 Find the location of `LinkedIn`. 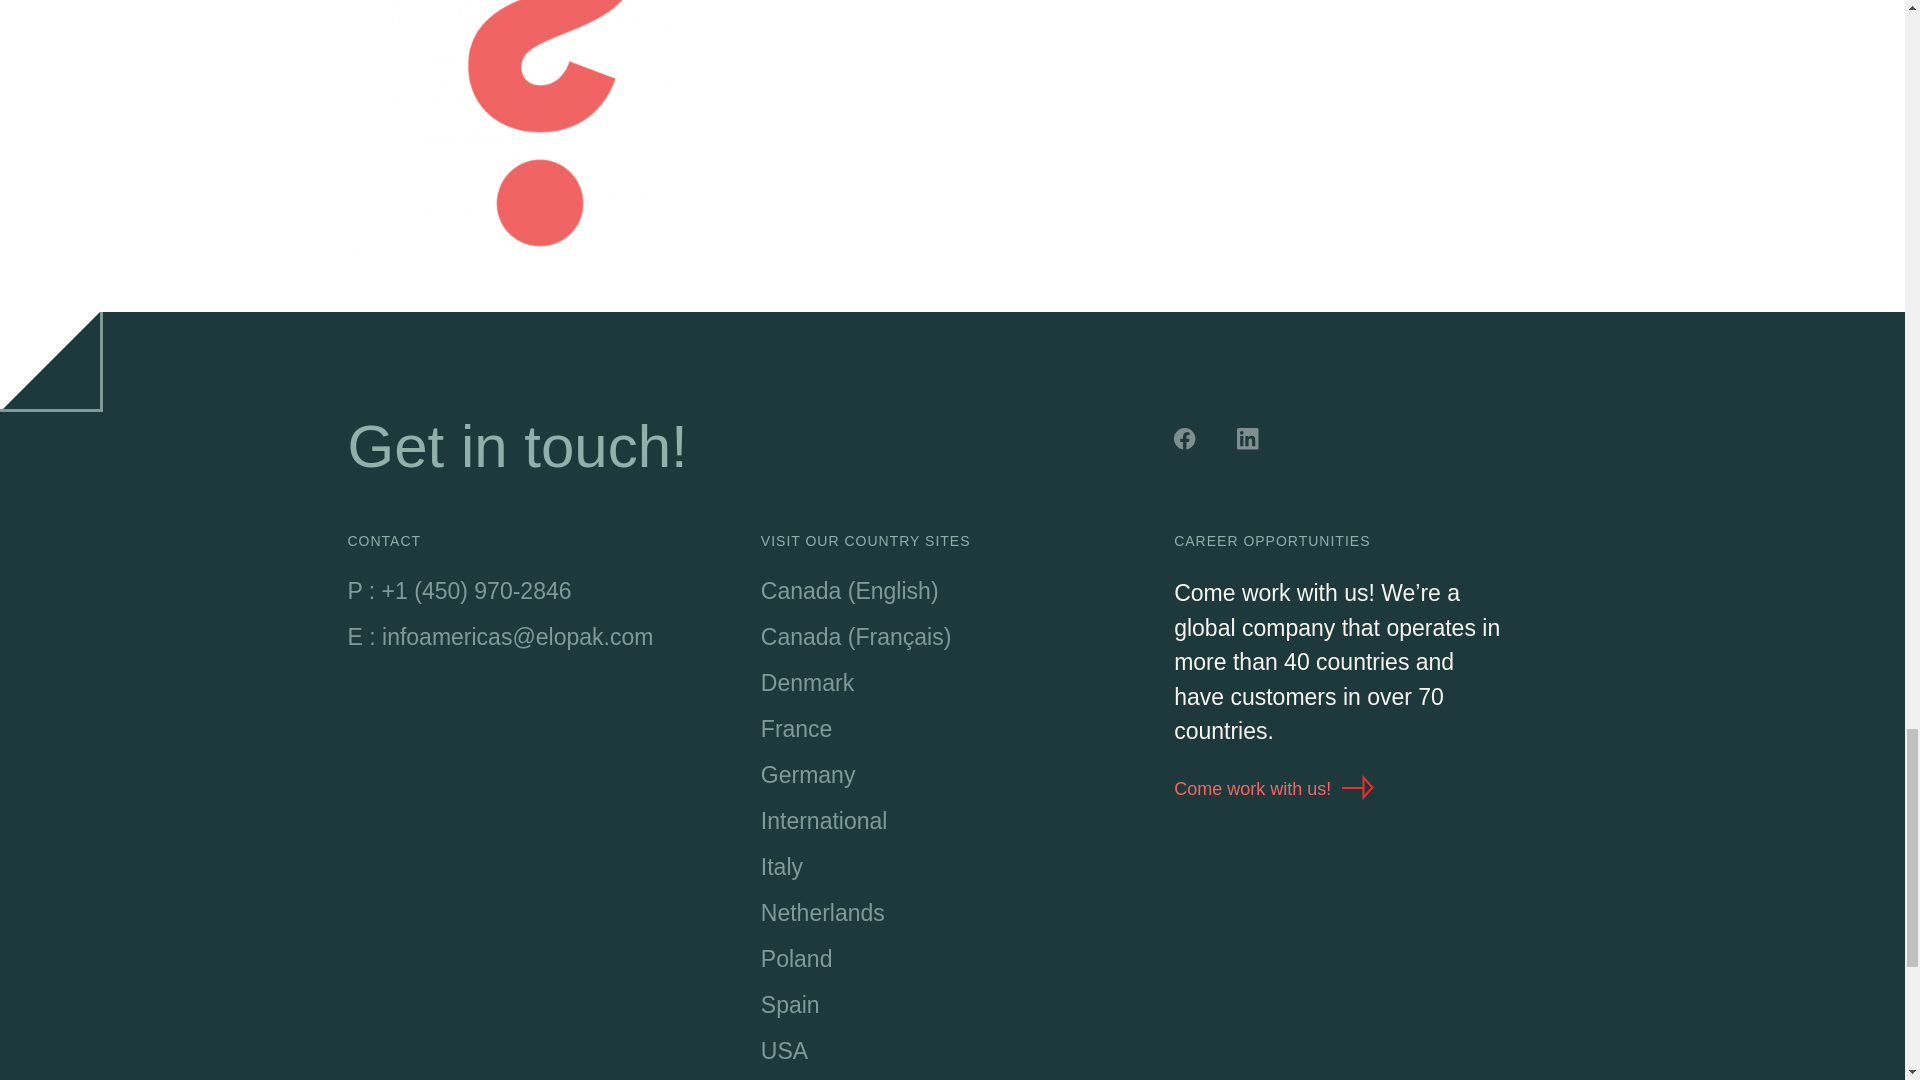

LinkedIn is located at coordinates (1250, 441).